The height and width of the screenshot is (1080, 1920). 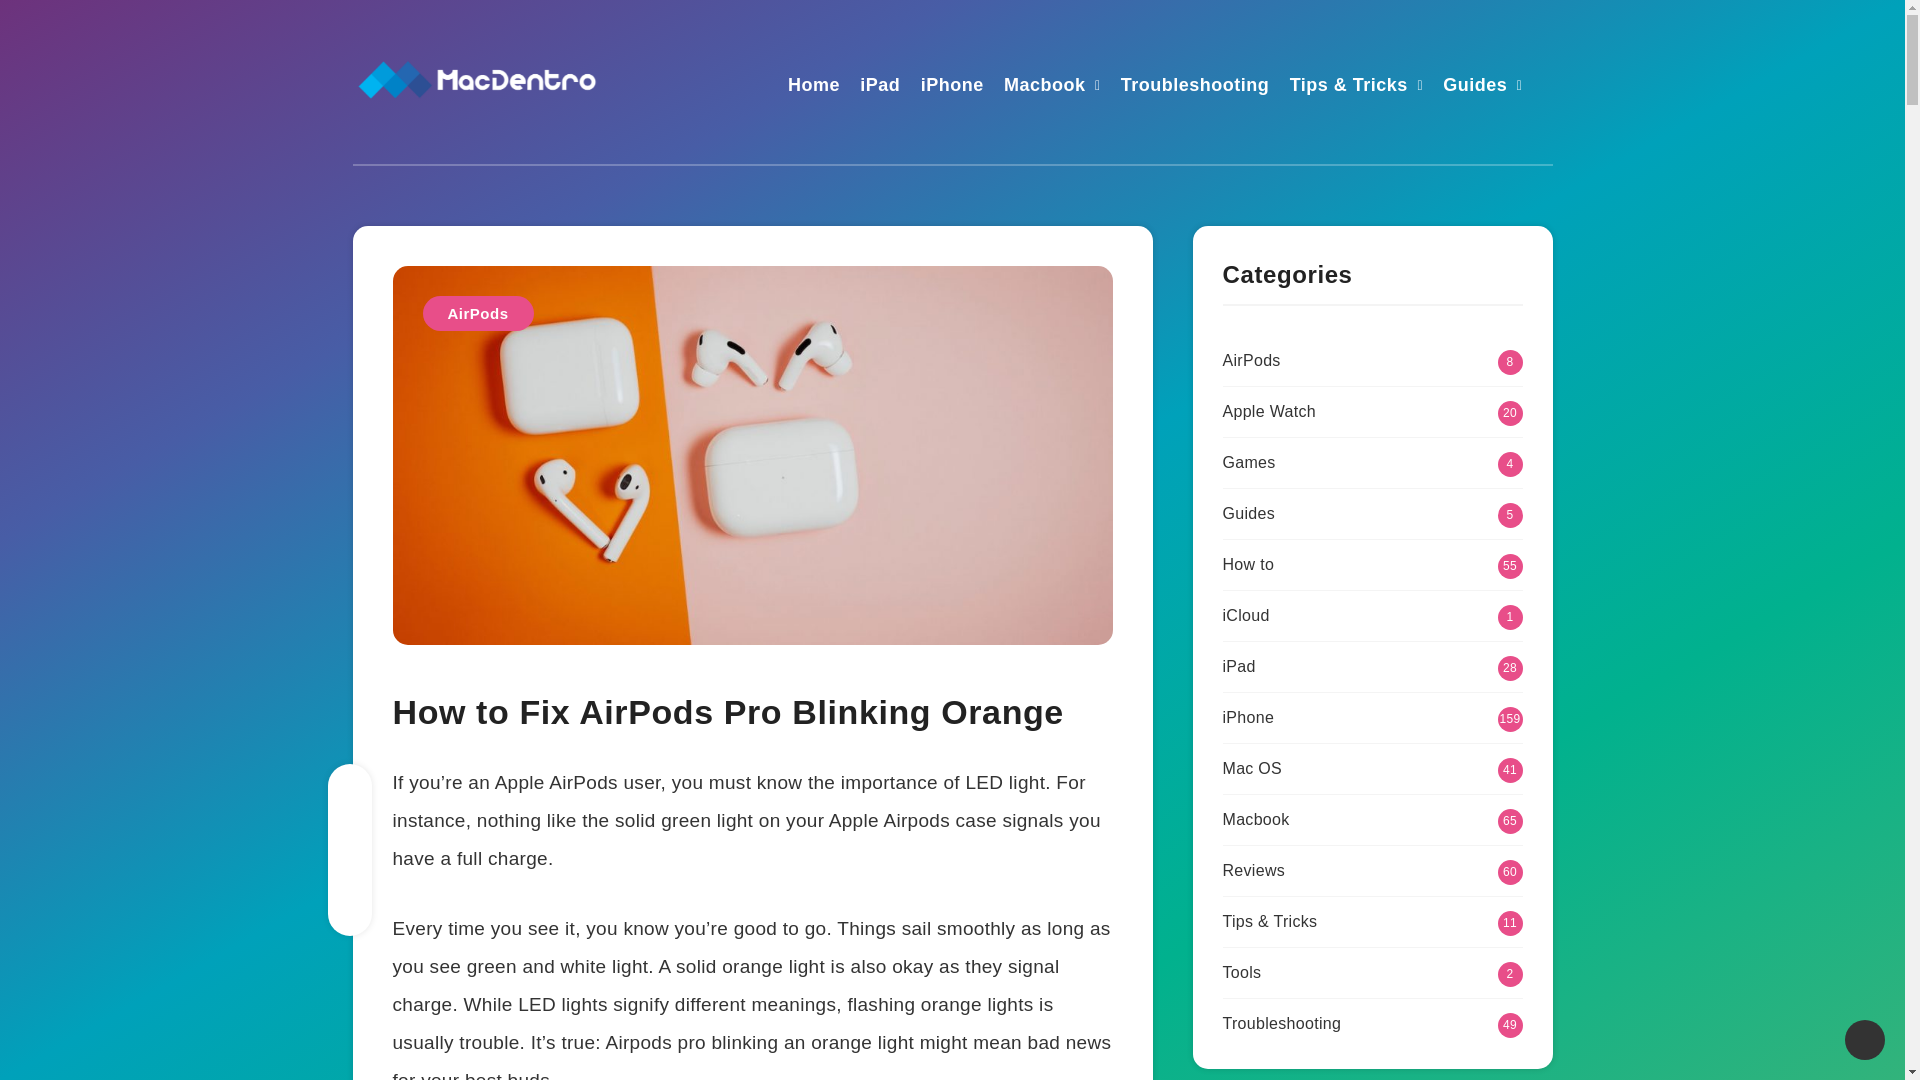 I want to click on Guides, so click(x=1475, y=87).